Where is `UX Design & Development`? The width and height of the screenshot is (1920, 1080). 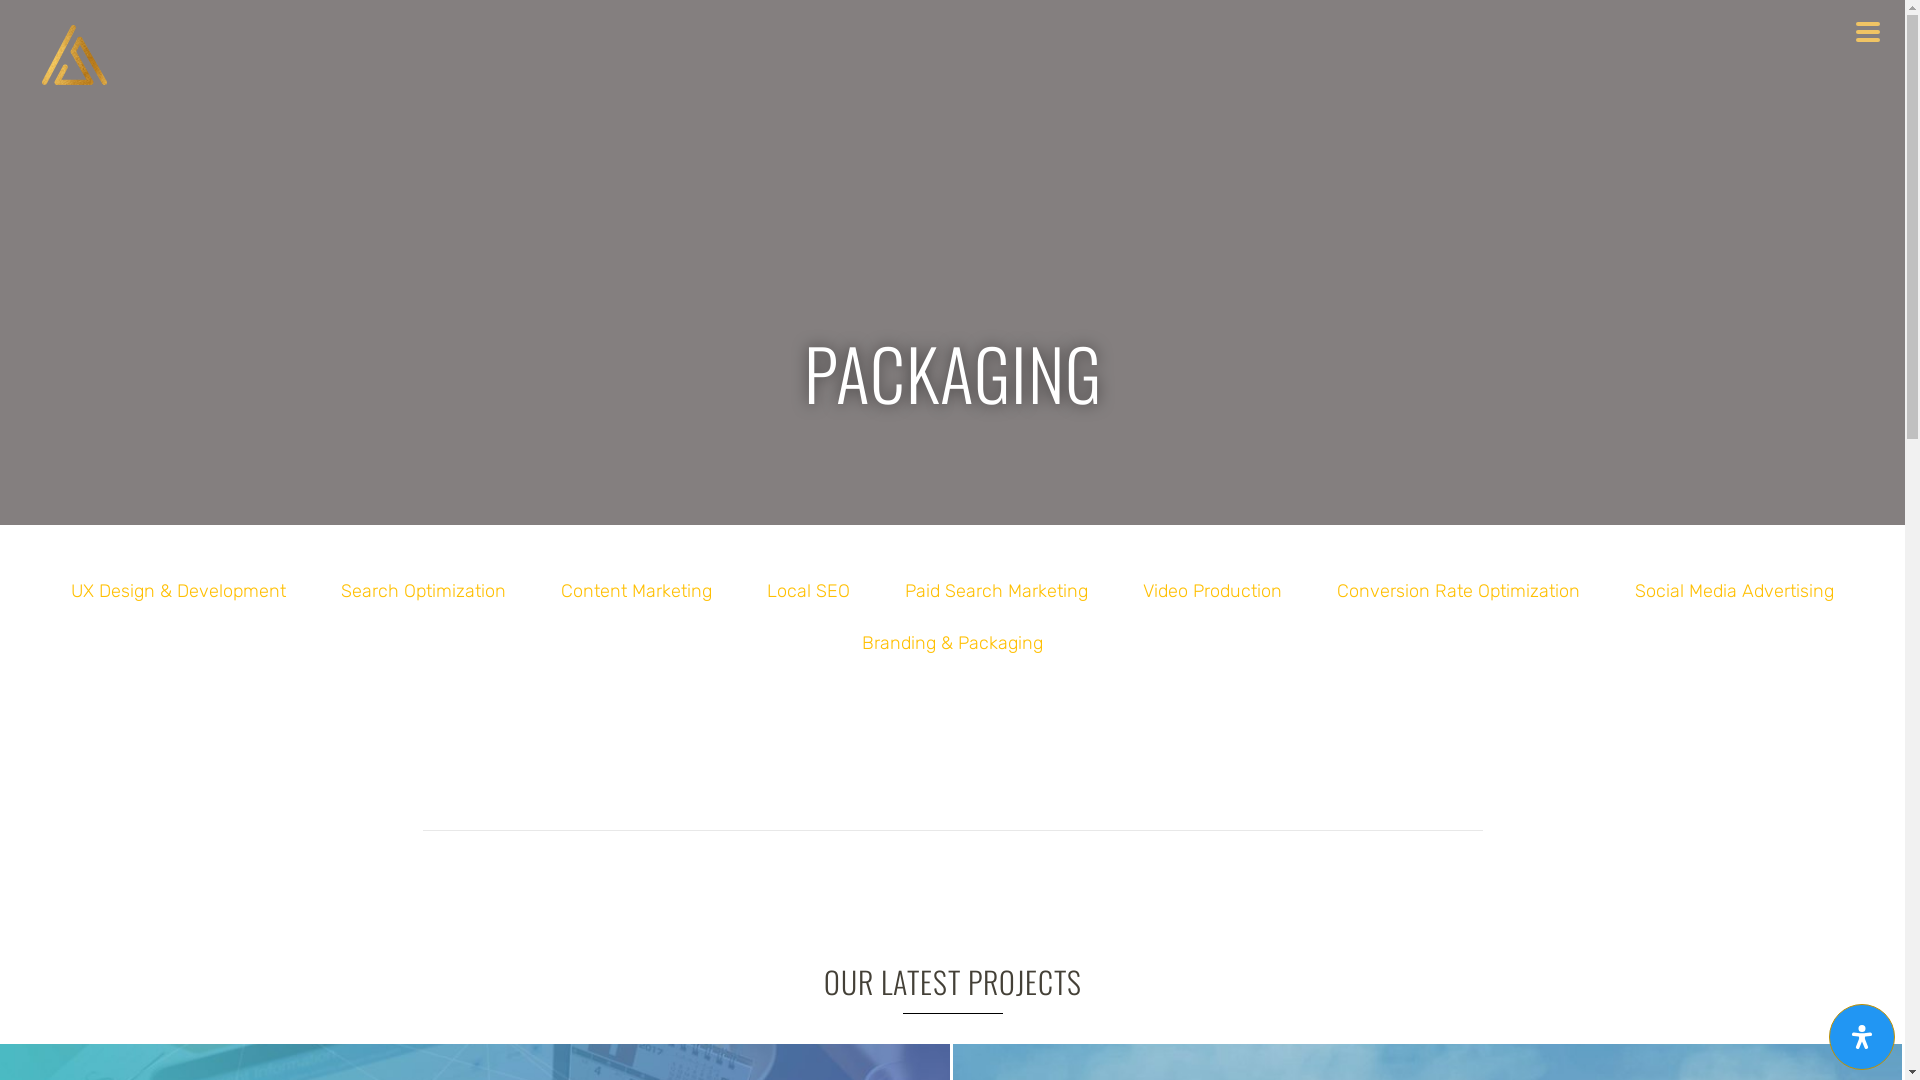 UX Design & Development is located at coordinates (178, 591).